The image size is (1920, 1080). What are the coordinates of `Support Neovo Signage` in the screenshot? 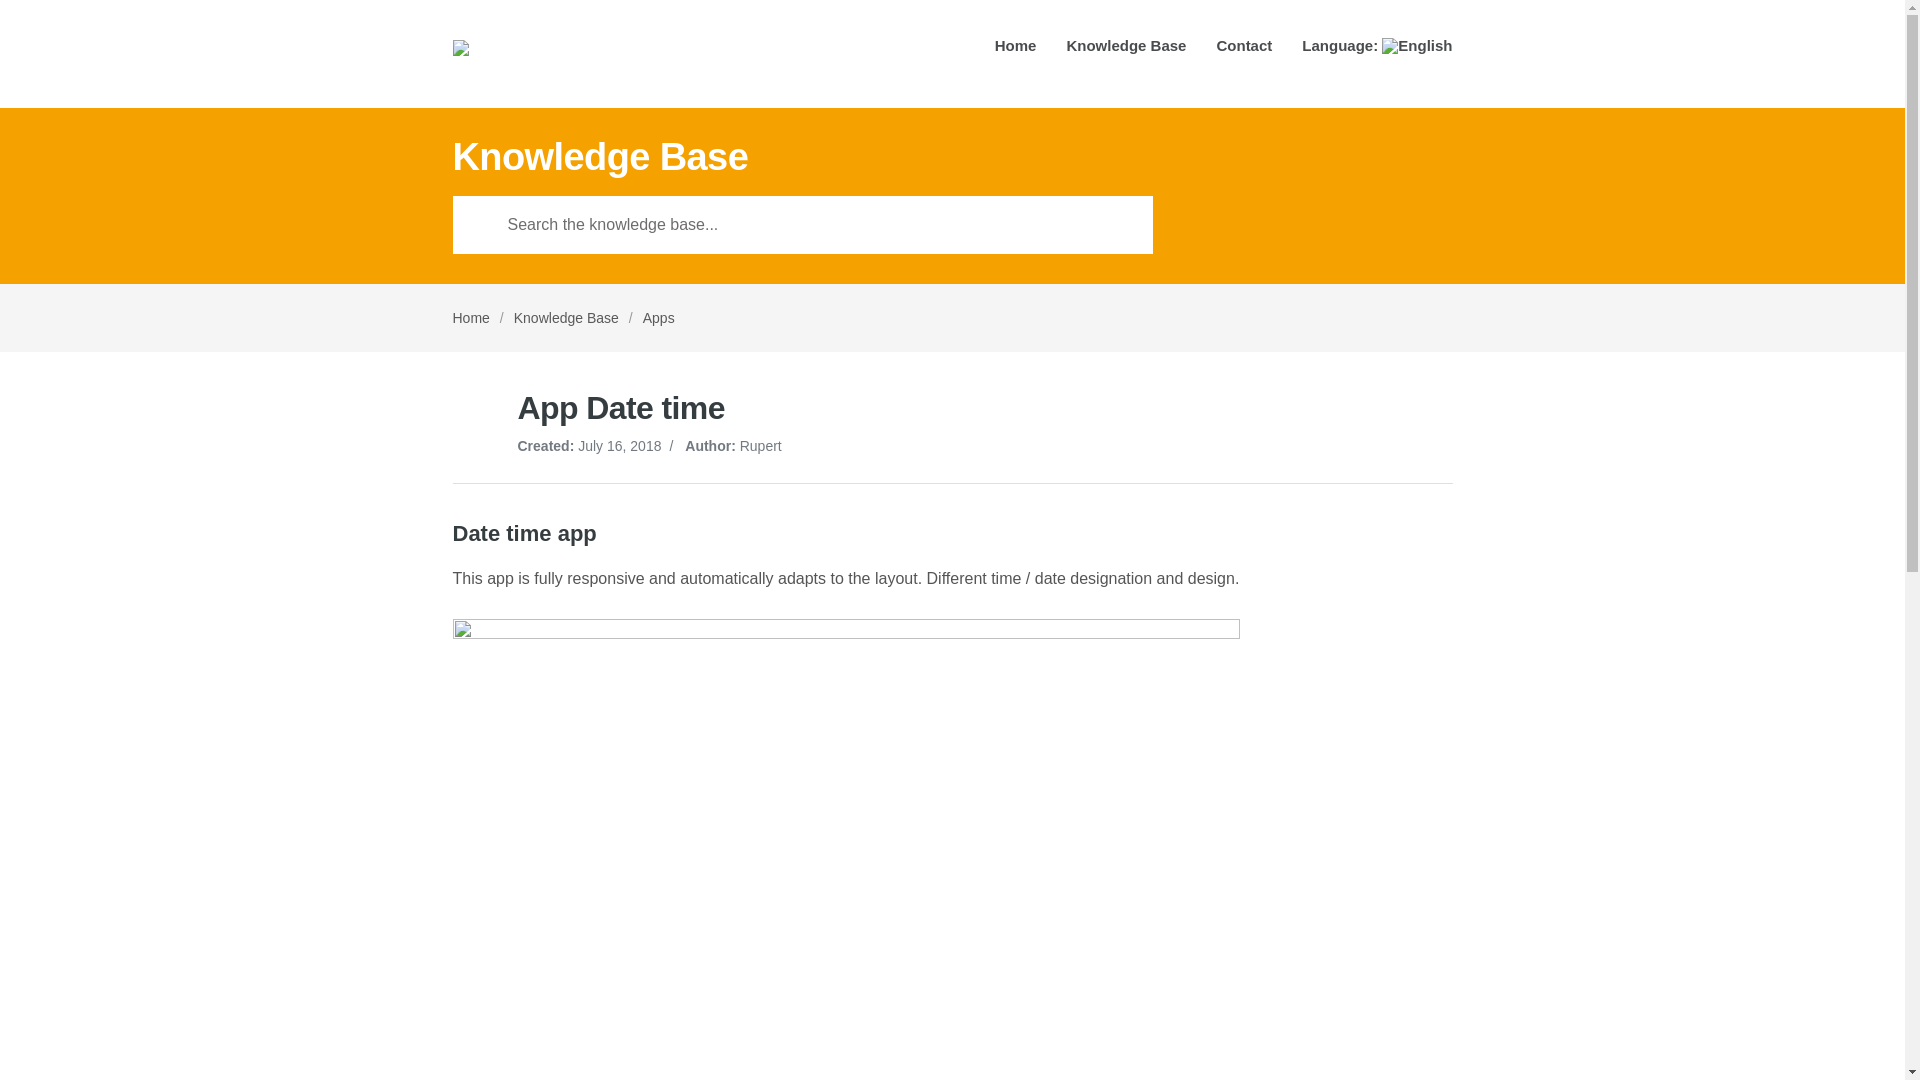 It's located at (544, 54).